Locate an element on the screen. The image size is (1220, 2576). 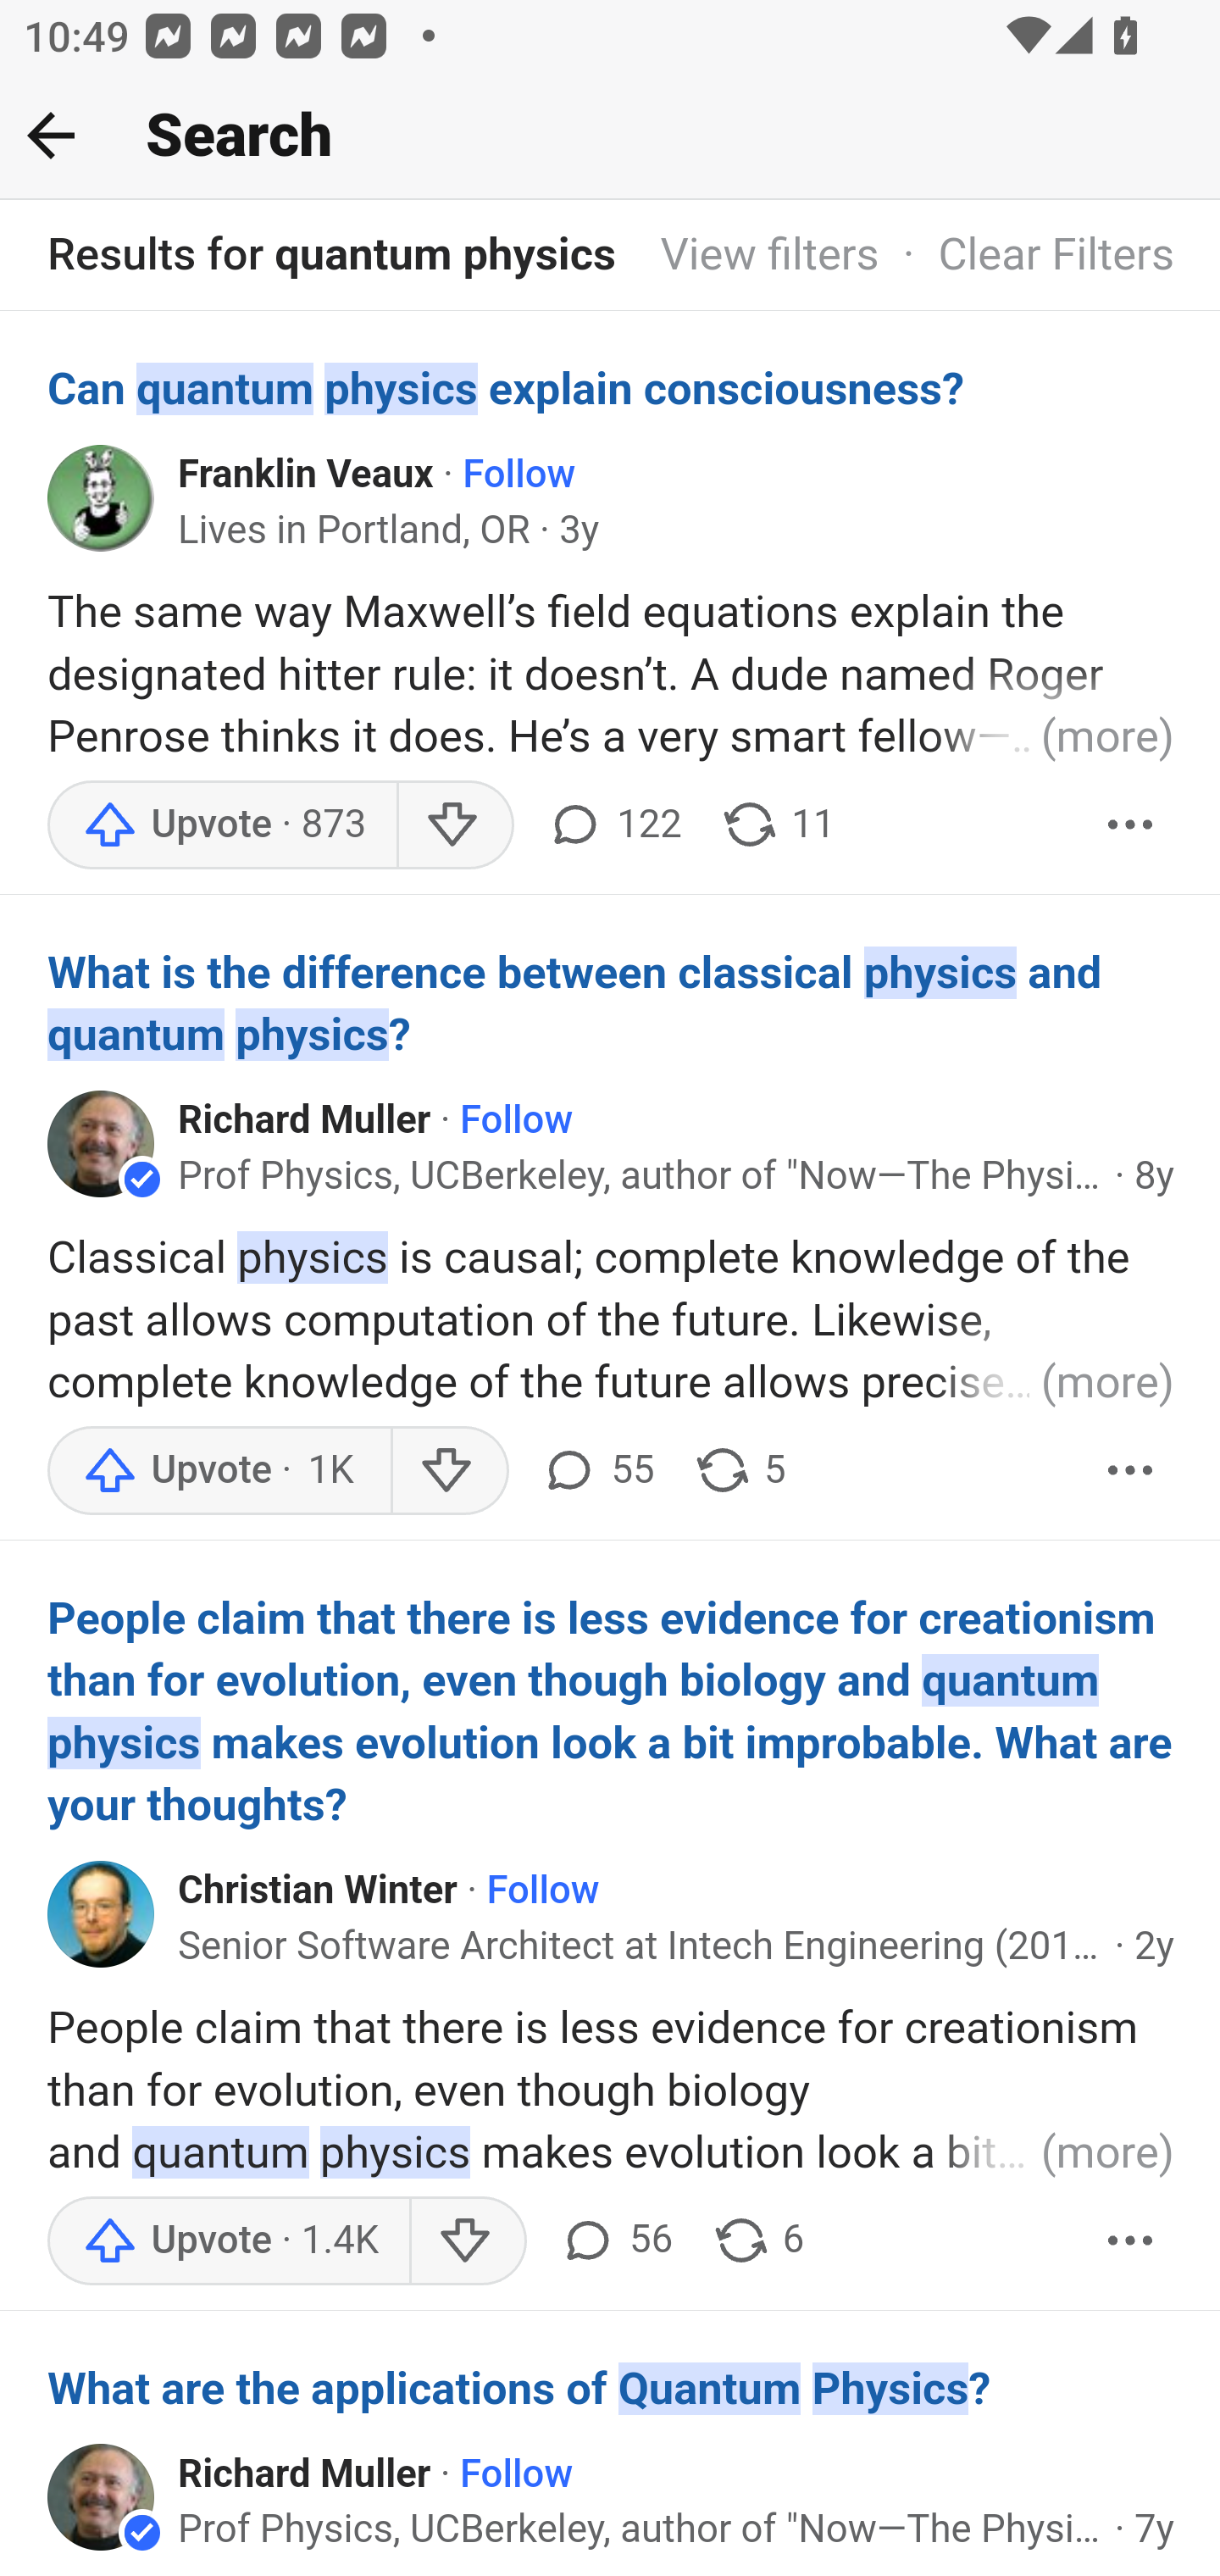
6 shares is located at coordinates (757, 2240).